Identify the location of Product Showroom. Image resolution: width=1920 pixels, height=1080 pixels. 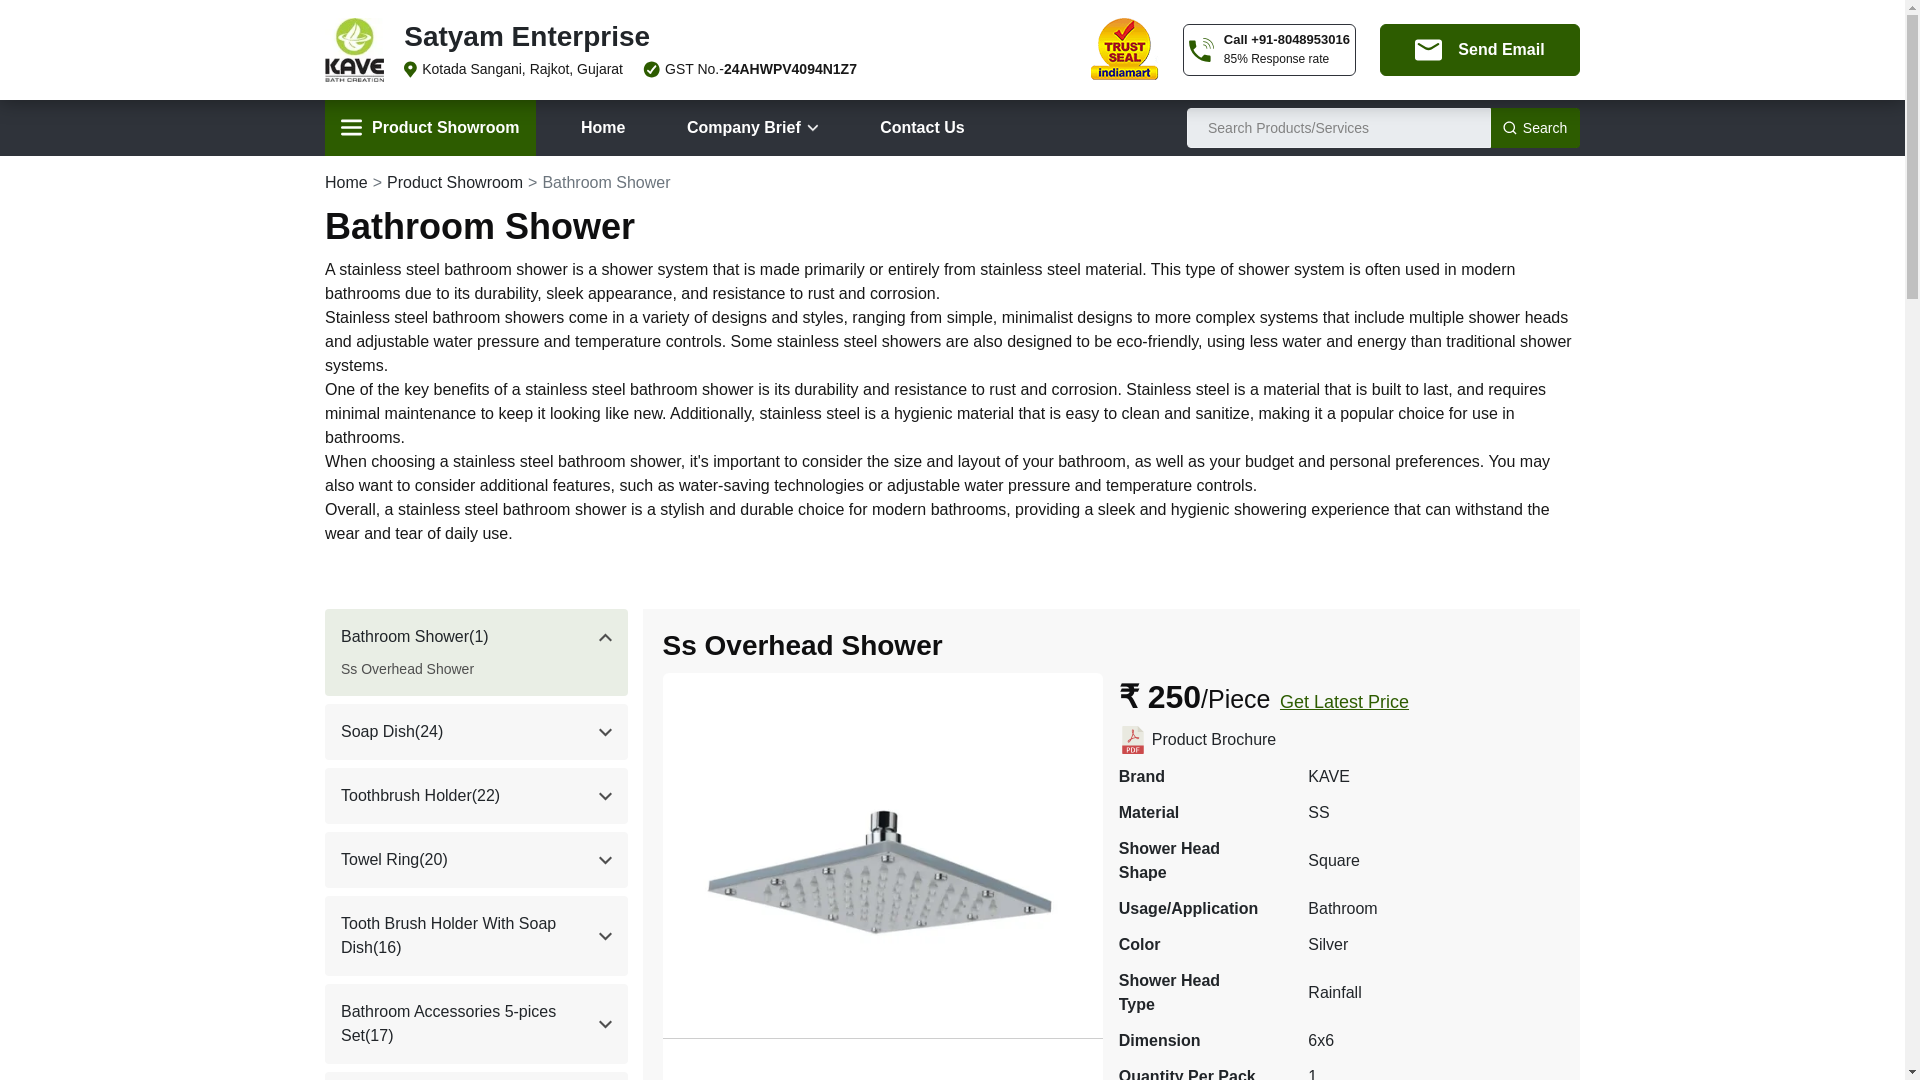
(430, 128).